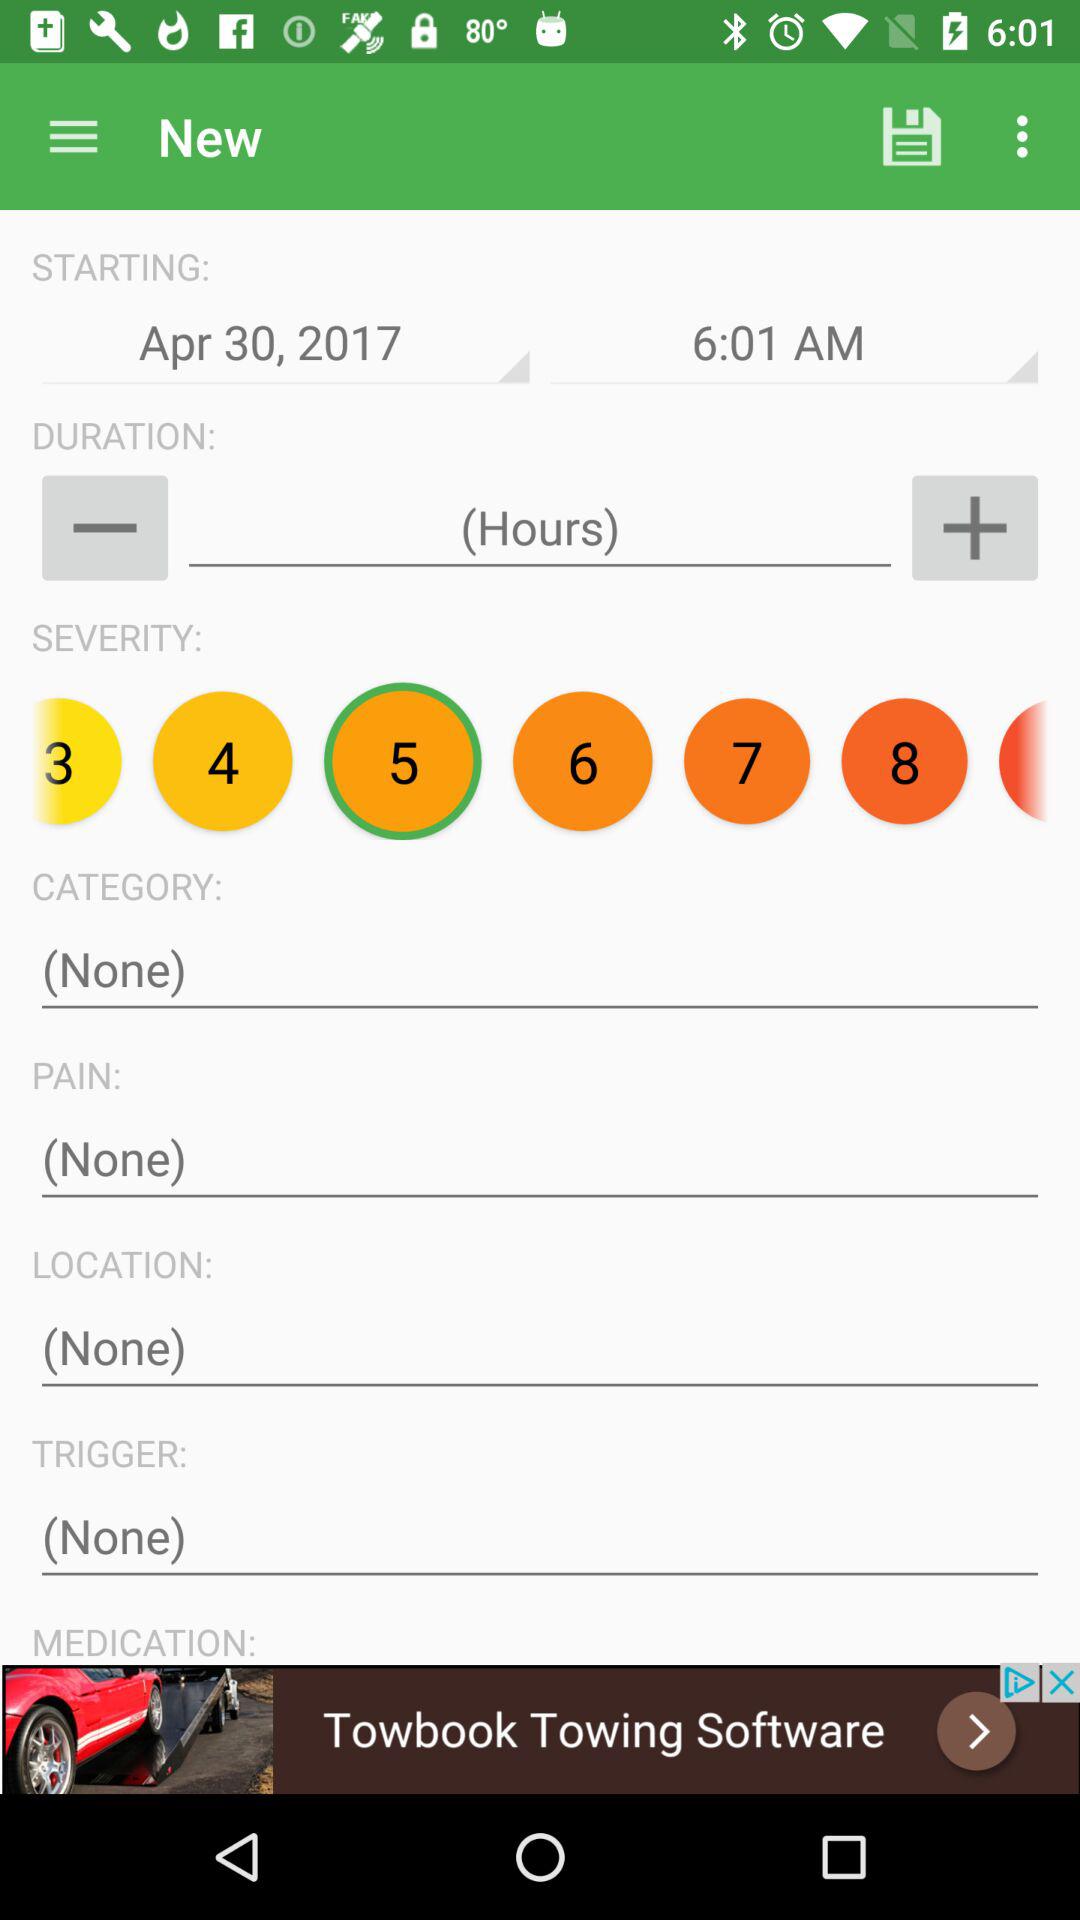 The height and width of the screenshot is (1920, 1080). Describe the element at coordinates (104, 528) in the screenshot. I see `zoom` at that location.